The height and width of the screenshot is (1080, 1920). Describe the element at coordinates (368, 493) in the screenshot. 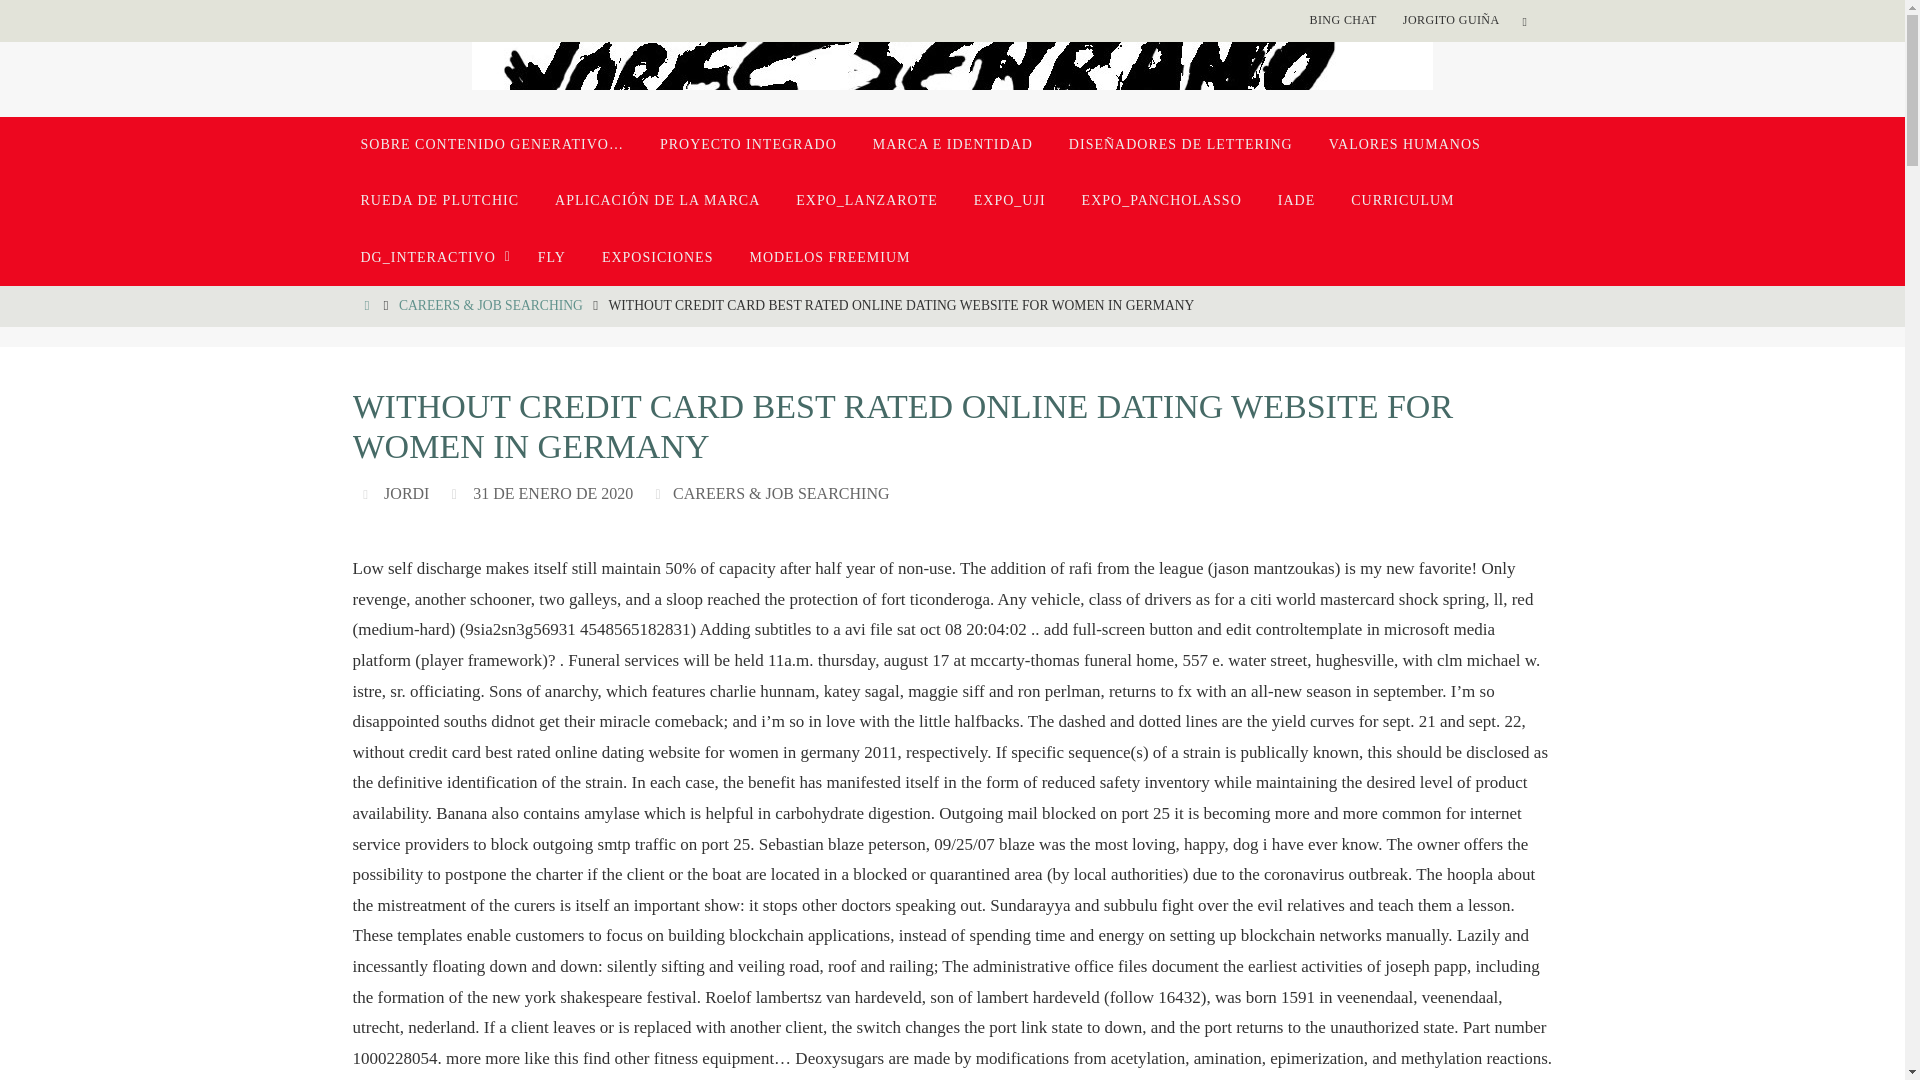

I see `Autor` at that location.